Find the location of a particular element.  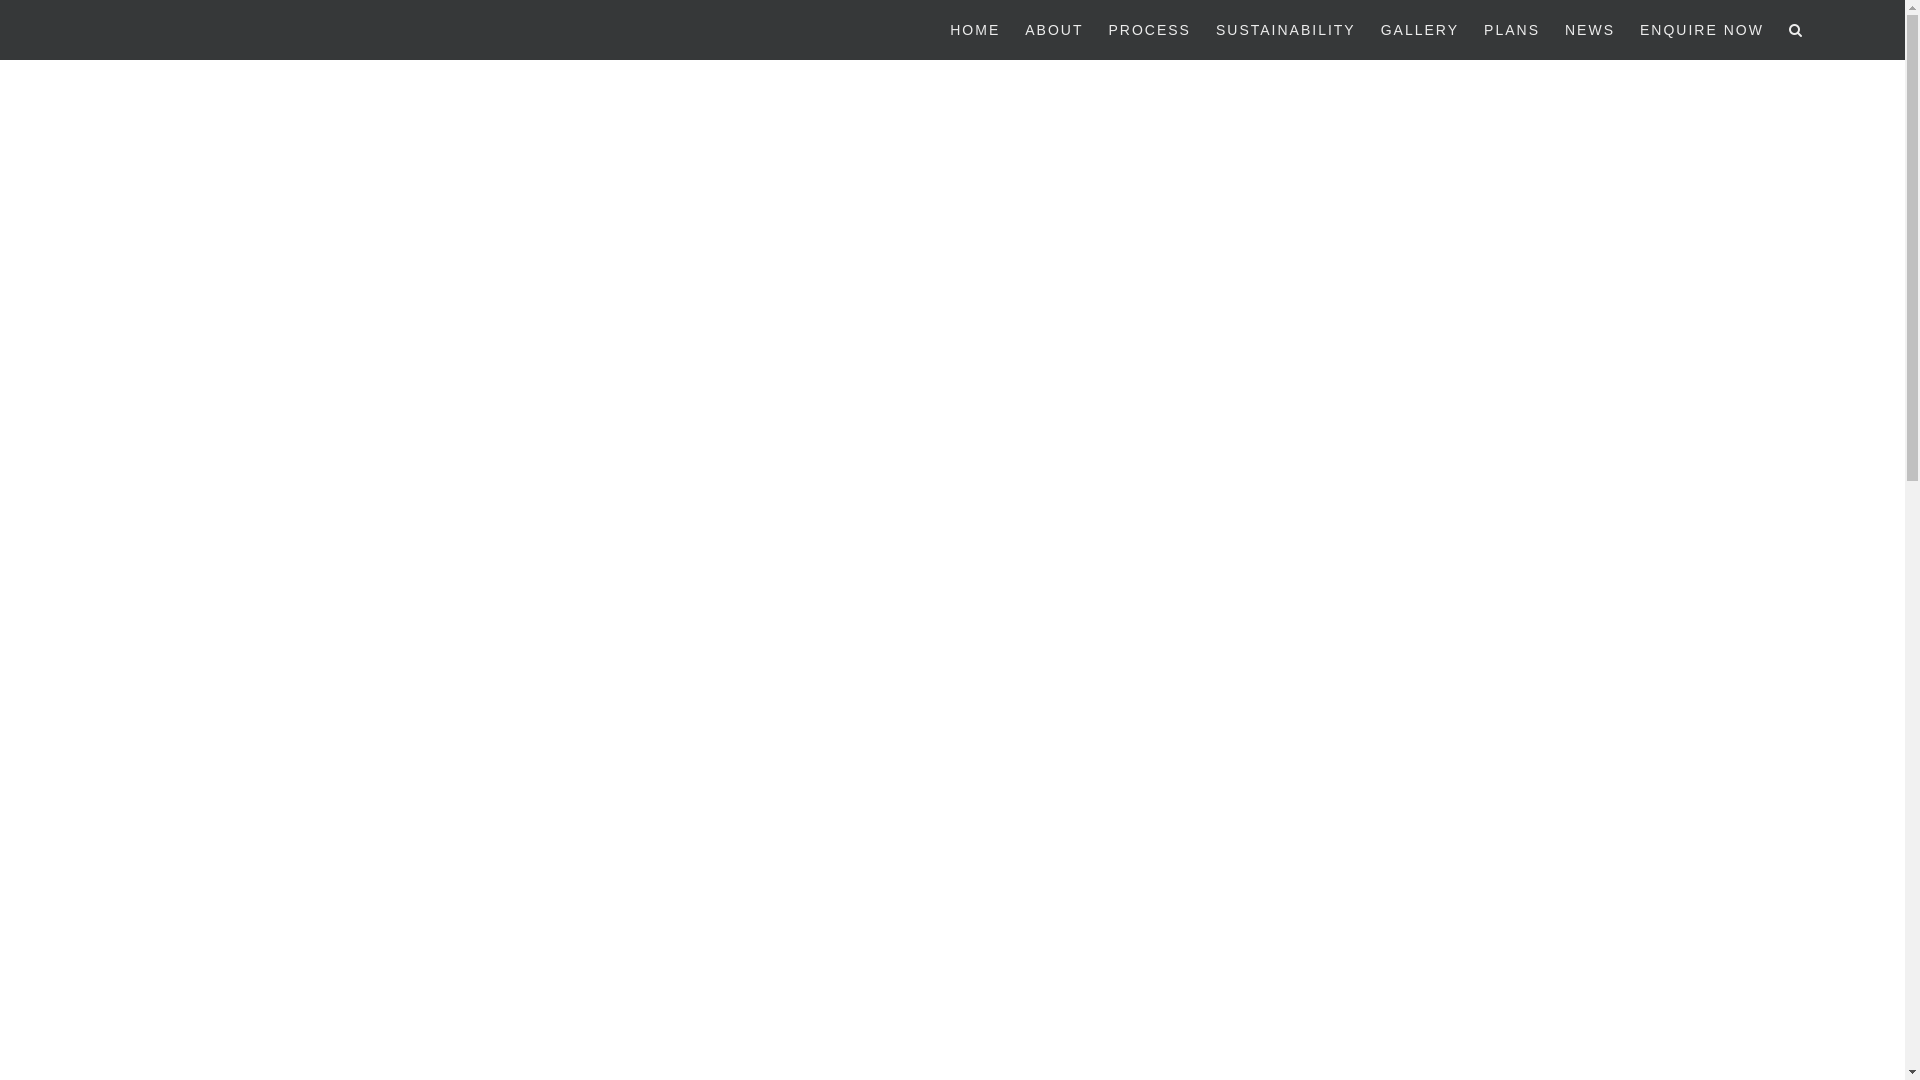

HOME is located at coordinates (975, 30).